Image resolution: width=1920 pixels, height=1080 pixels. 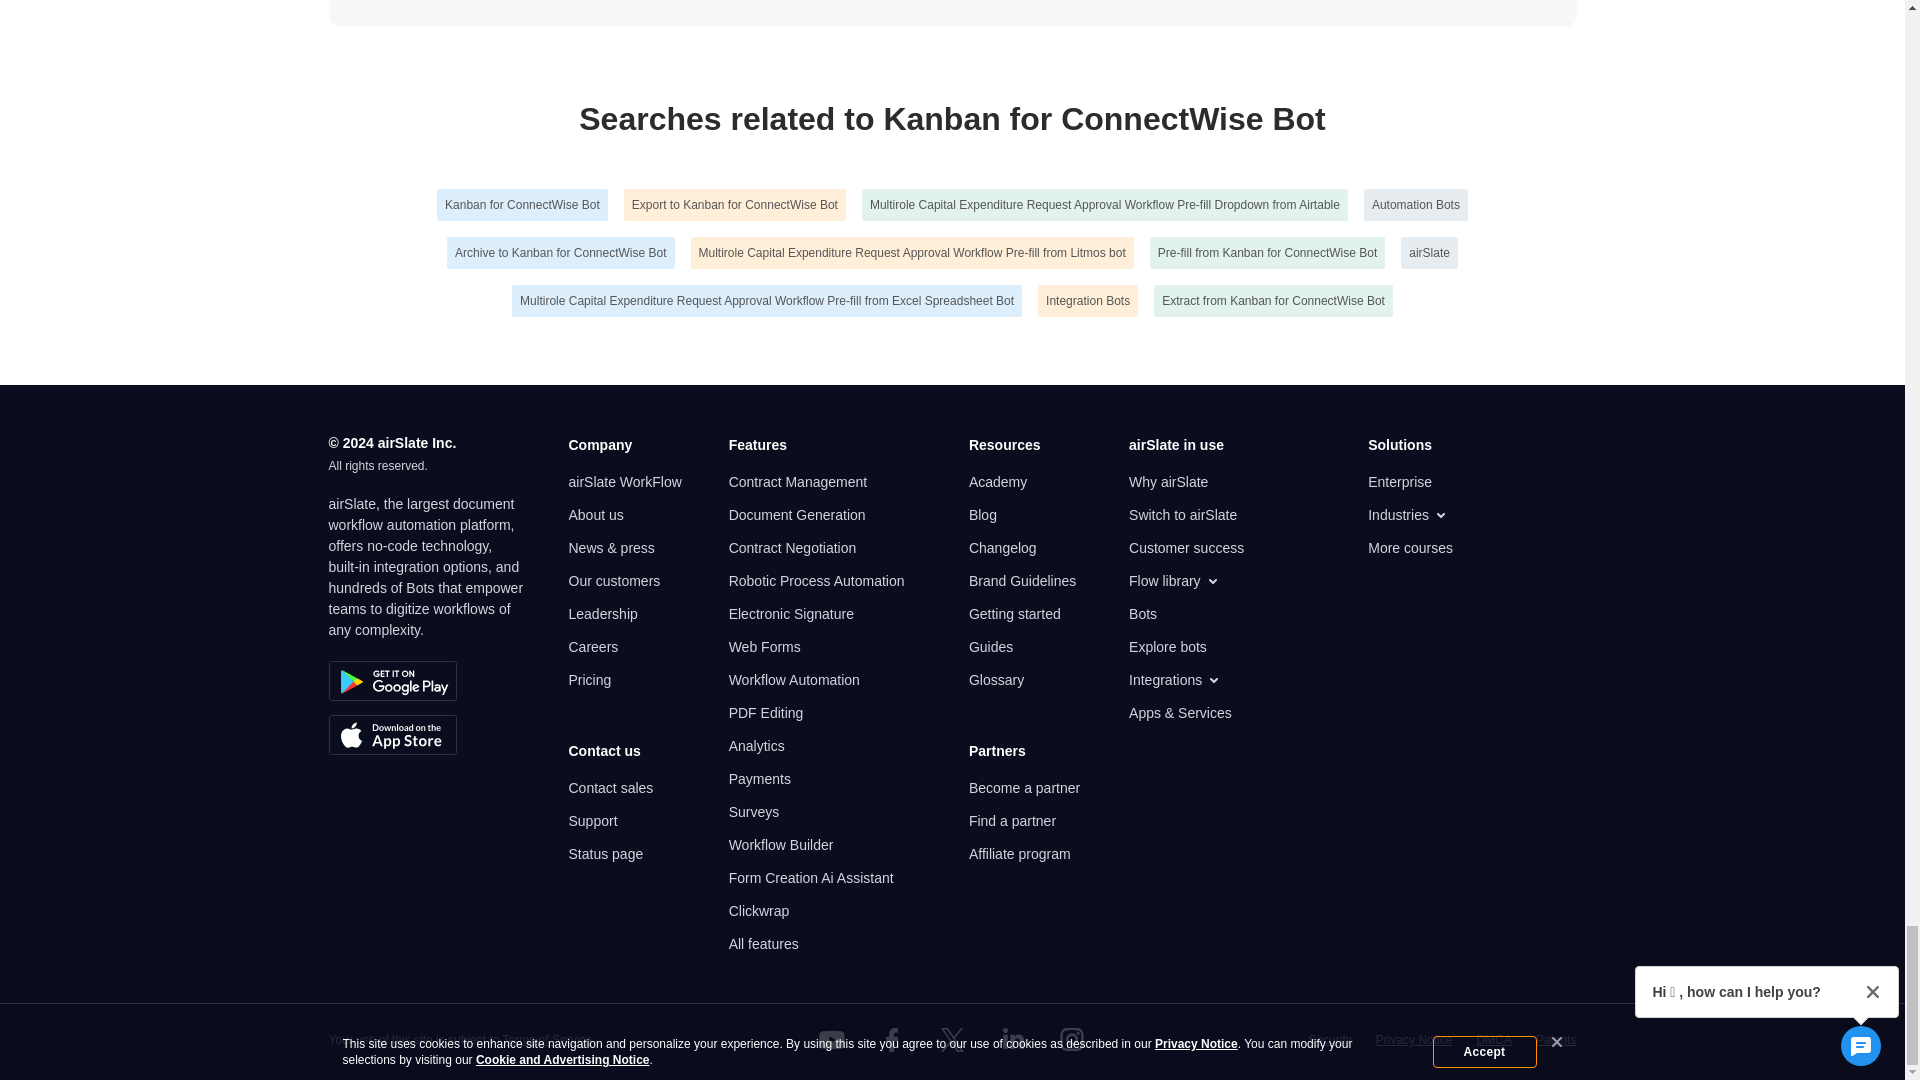 What do you see at coordinates (1072, 1040) in the screenshot?
I see `Instagram` at bounding box center [1072, 1040].